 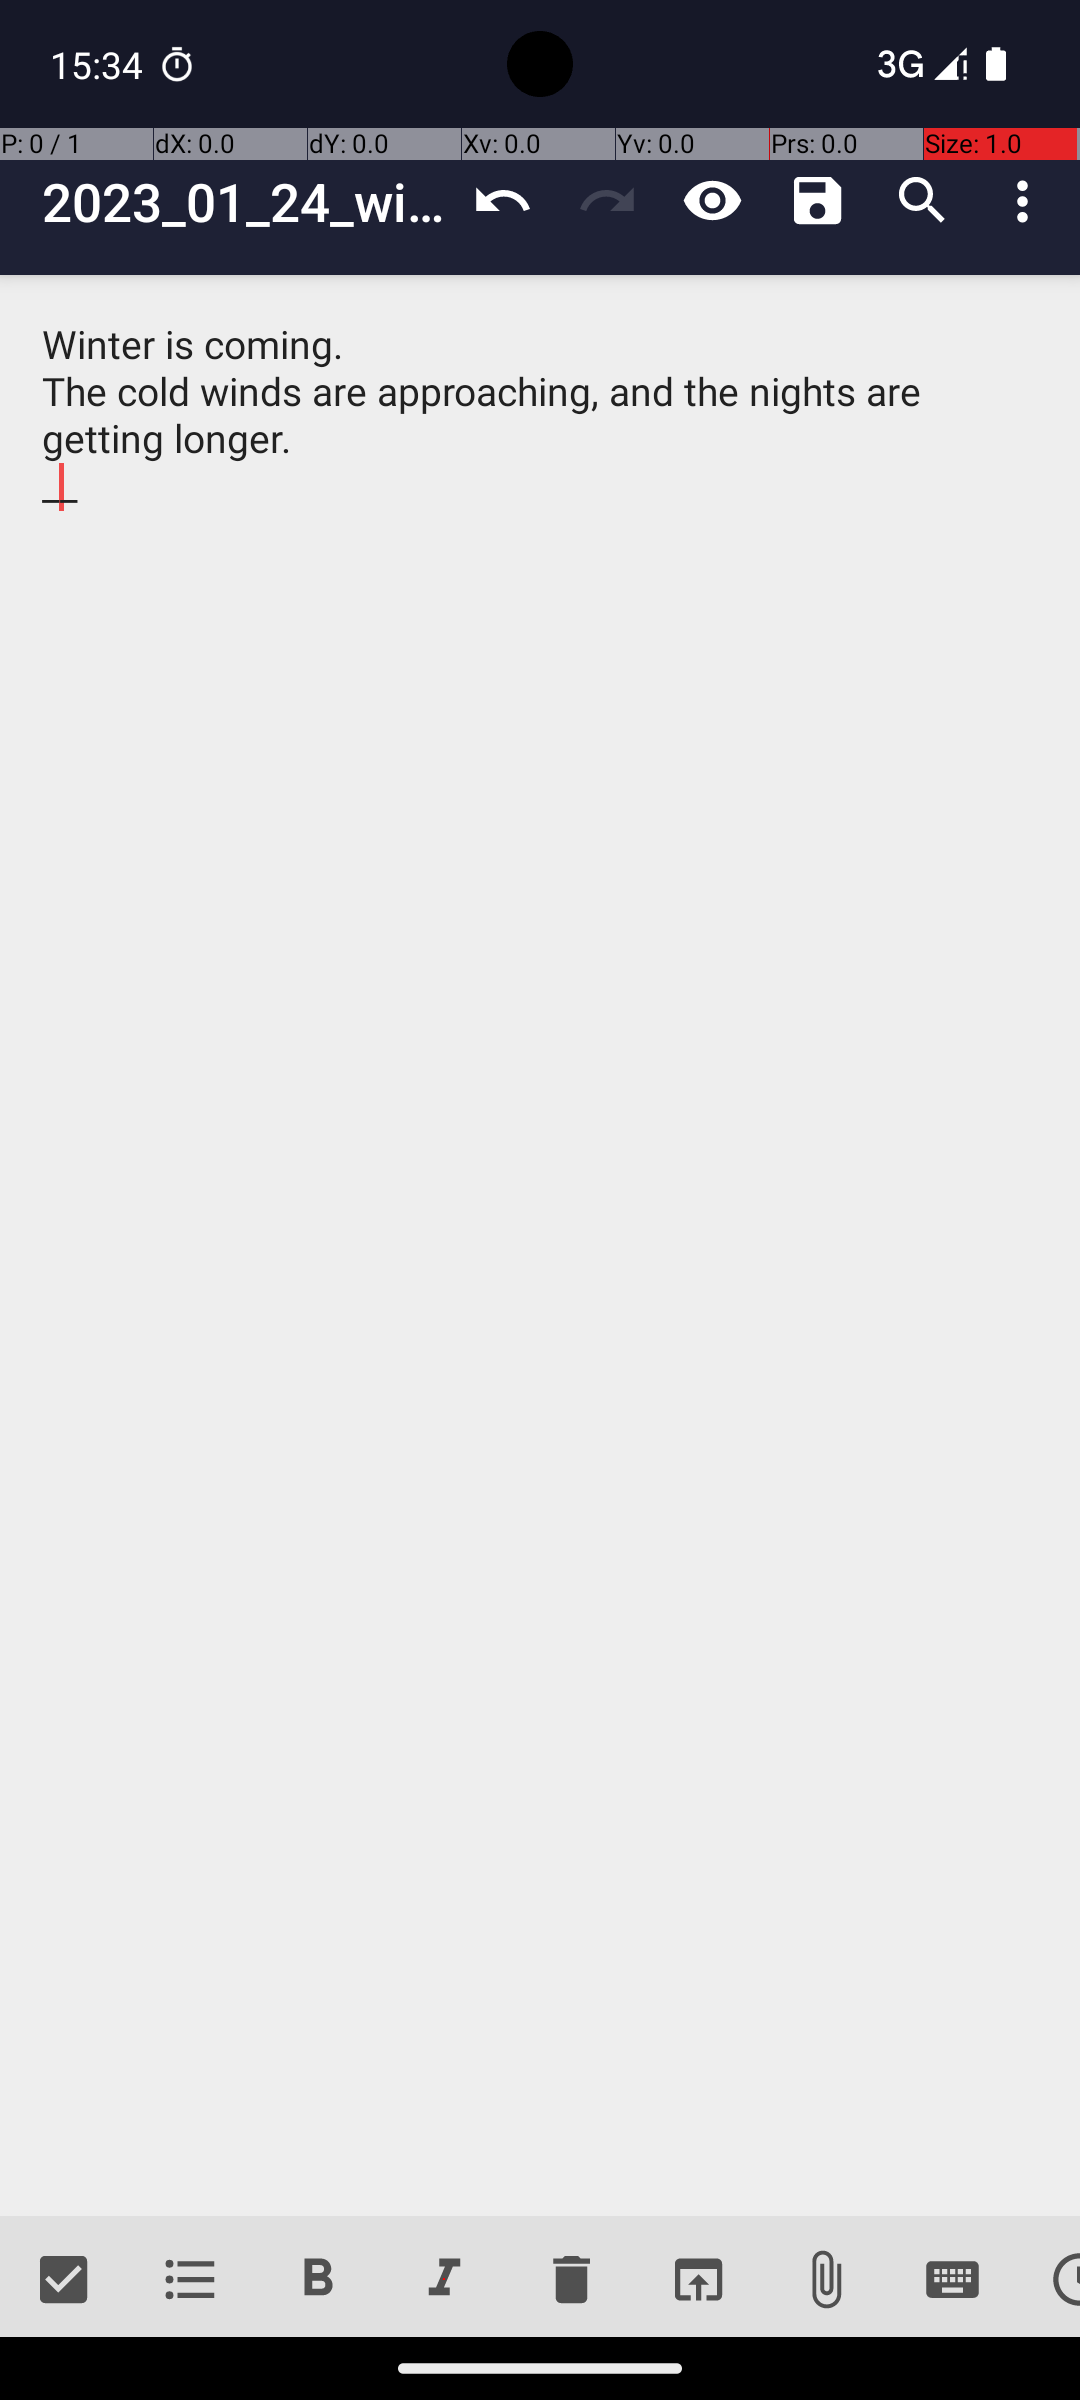 I want to click on Winter is coming.
The cold winds are approaching, and the nights are getting longer.
__, so click(x=540, y=1246).